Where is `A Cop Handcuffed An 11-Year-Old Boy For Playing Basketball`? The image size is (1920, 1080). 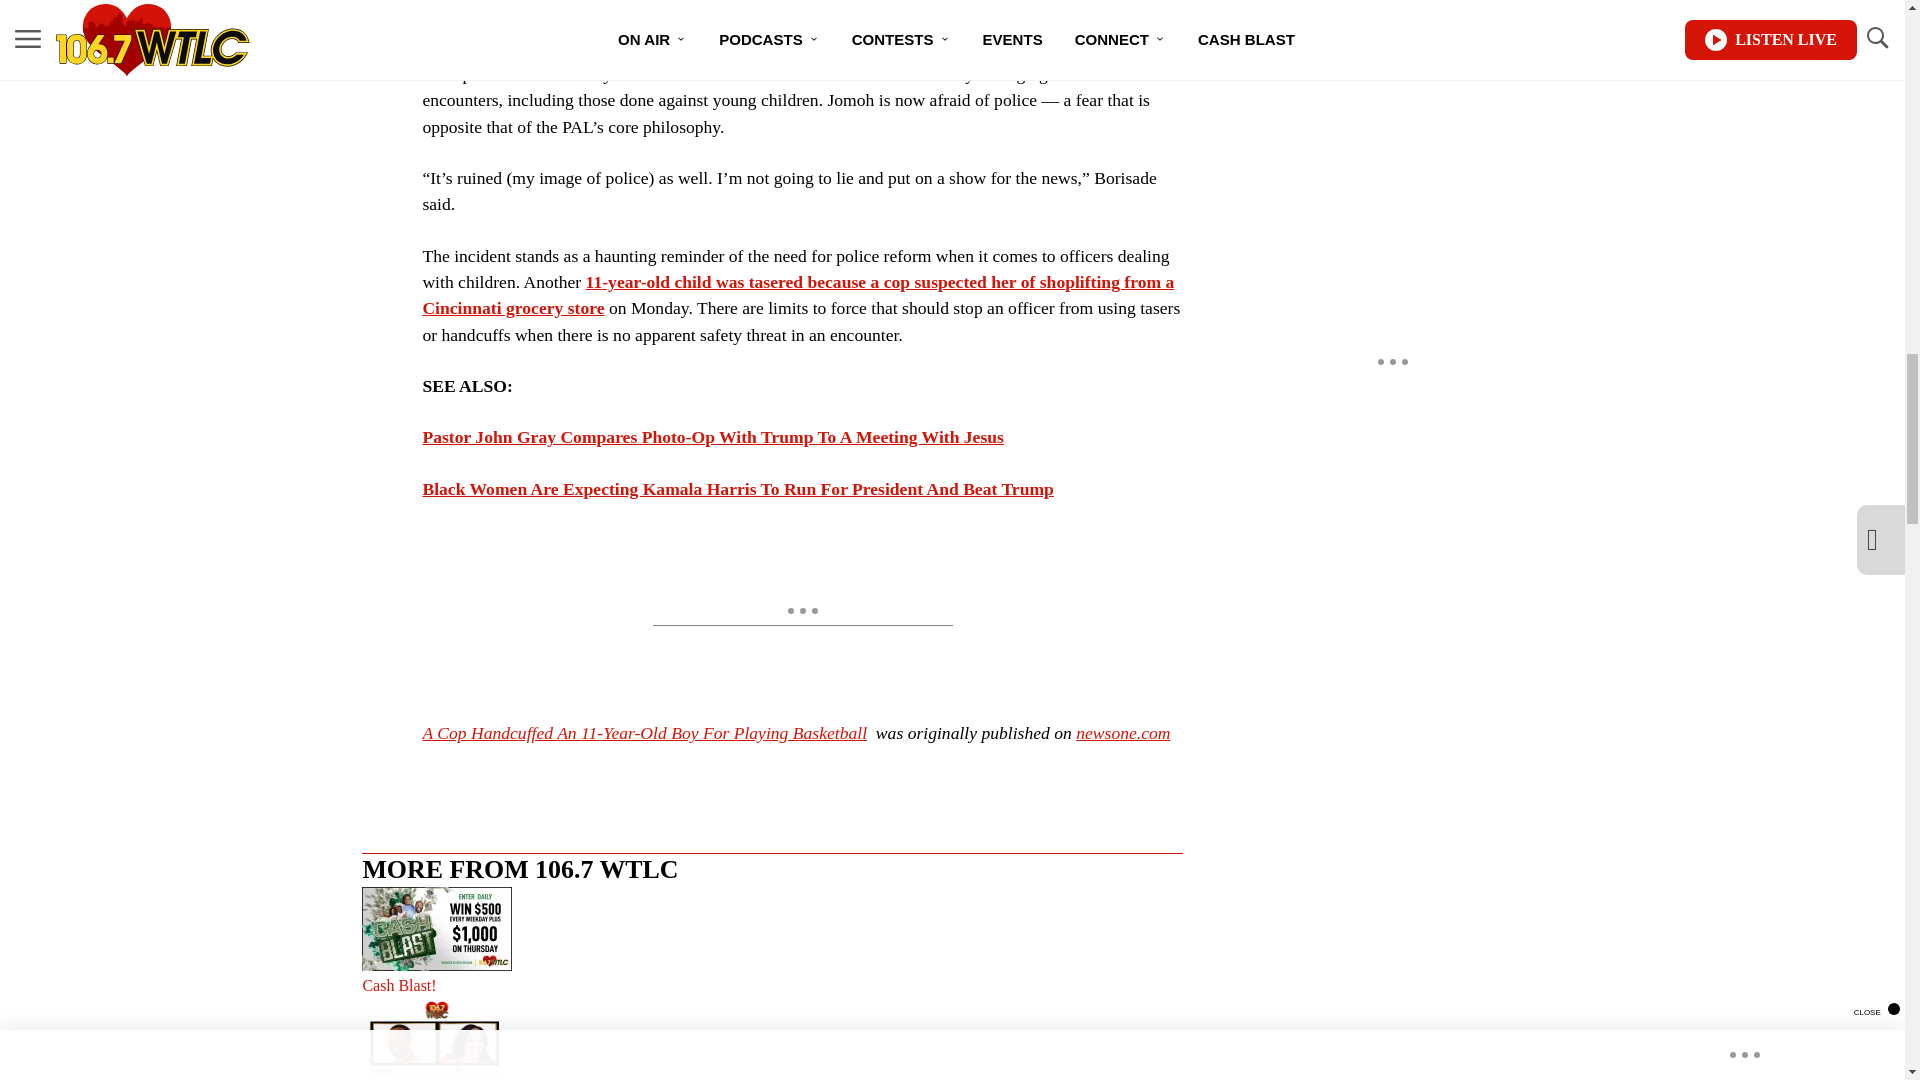 A Cop Handcuffed An 11-Year-Old Boy For Playing Basketball is located at coordinates (644, 732).